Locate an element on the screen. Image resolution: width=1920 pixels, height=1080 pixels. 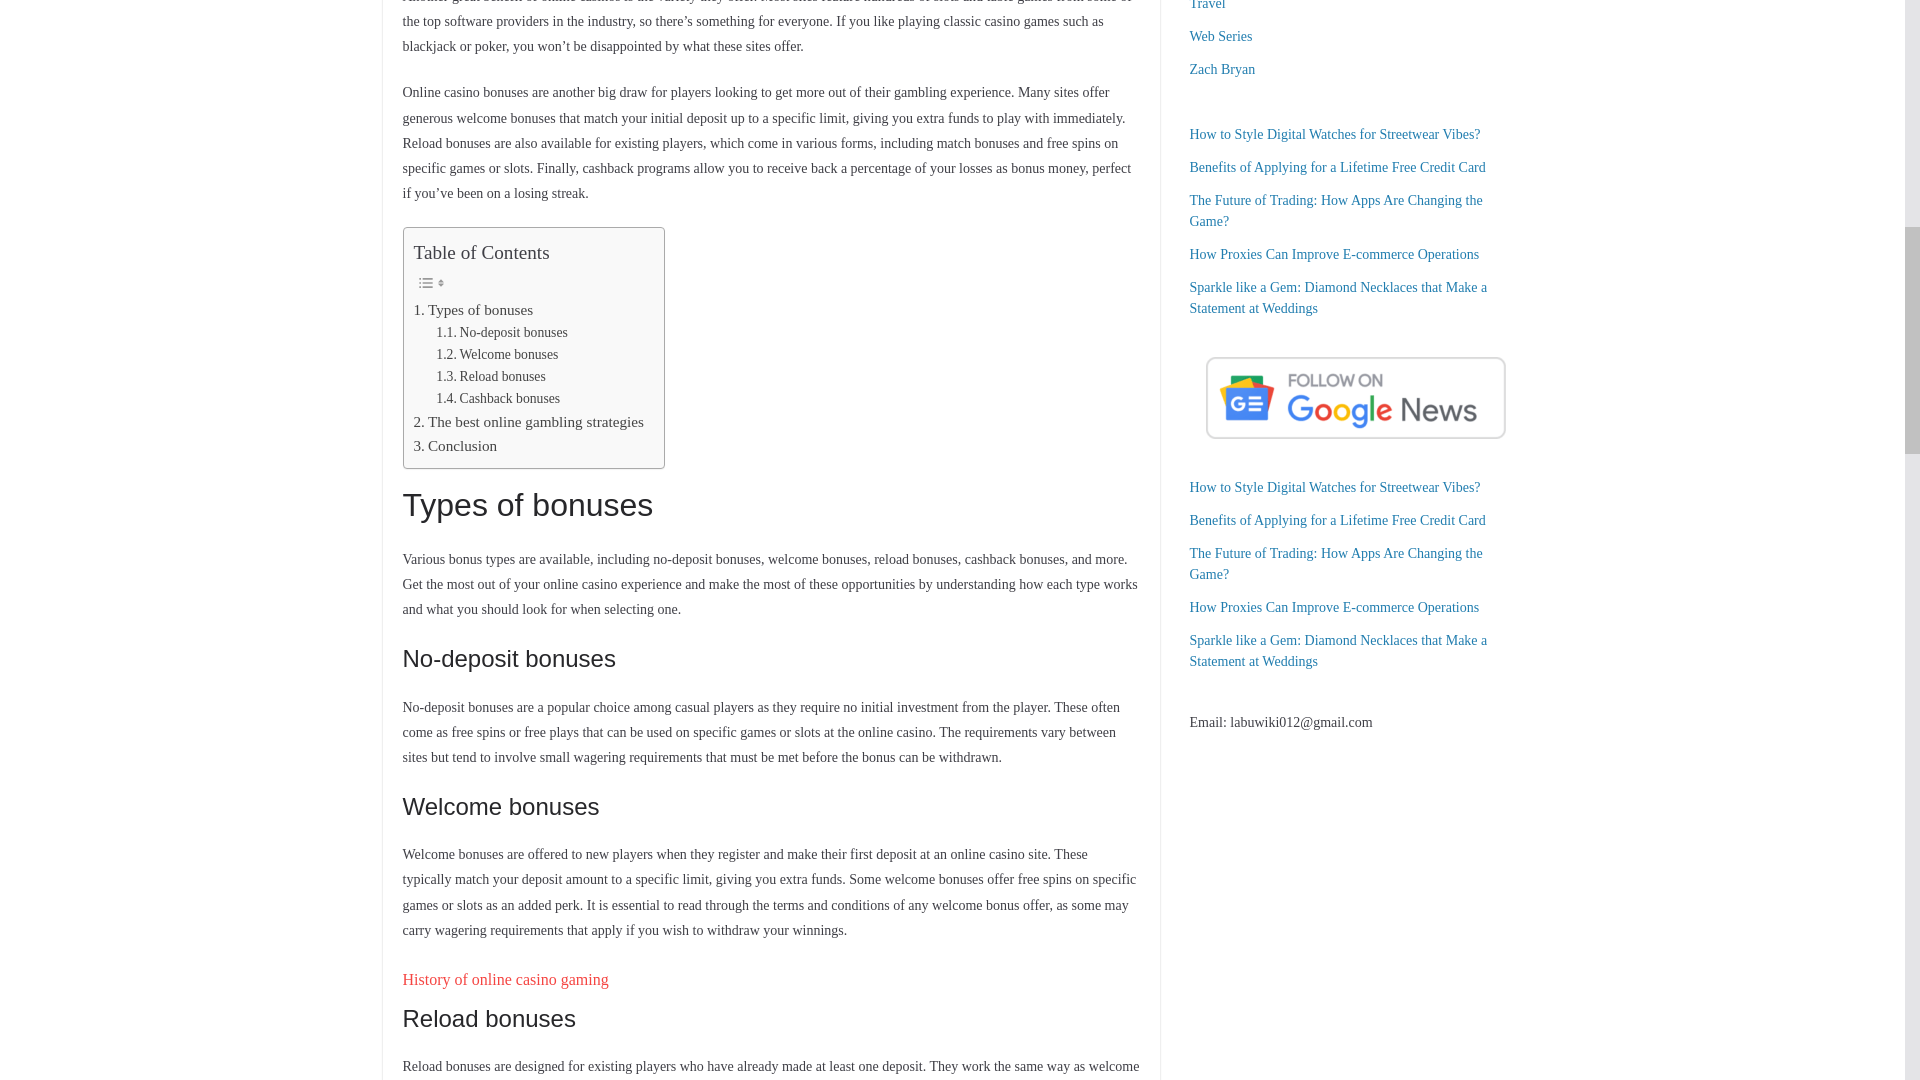
Welcome bonuses is located at coordinates (496, 355).